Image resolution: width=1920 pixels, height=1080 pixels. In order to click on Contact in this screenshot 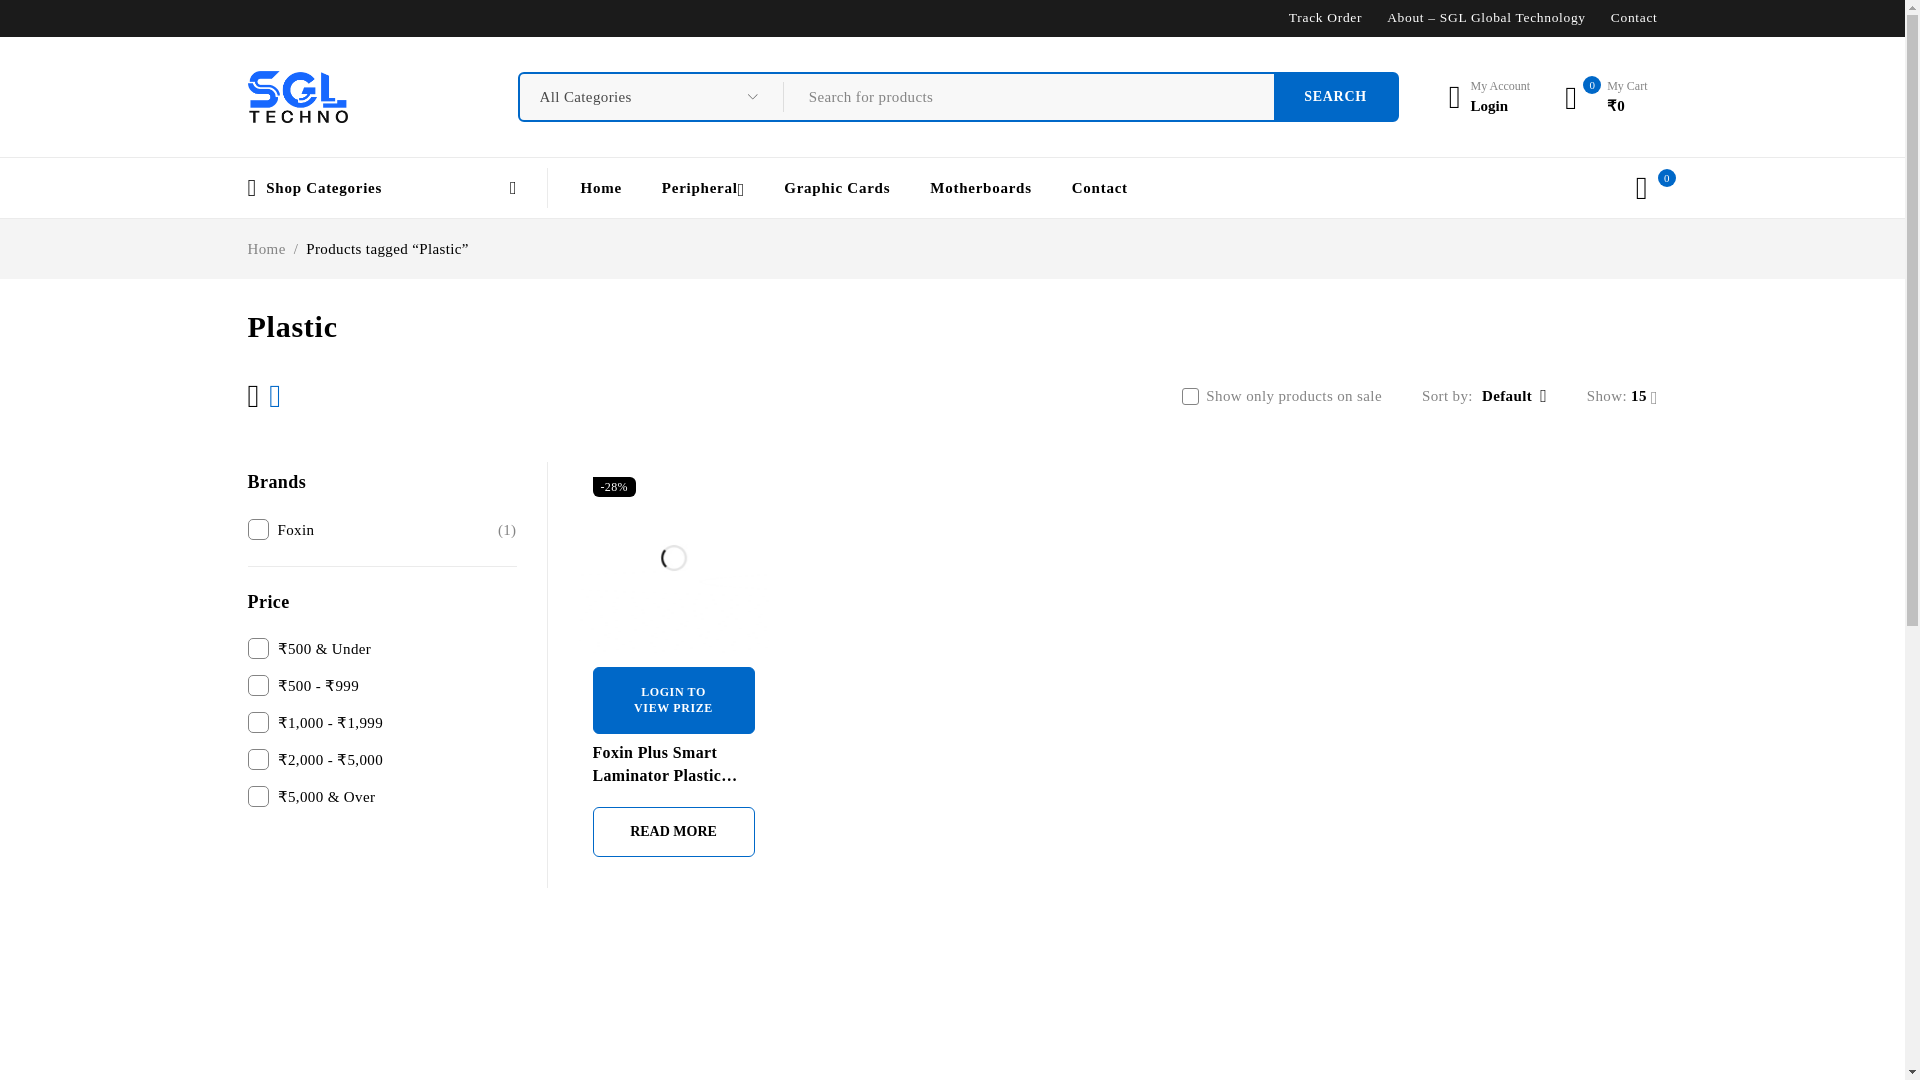, I will do `click(1336, 96)`.